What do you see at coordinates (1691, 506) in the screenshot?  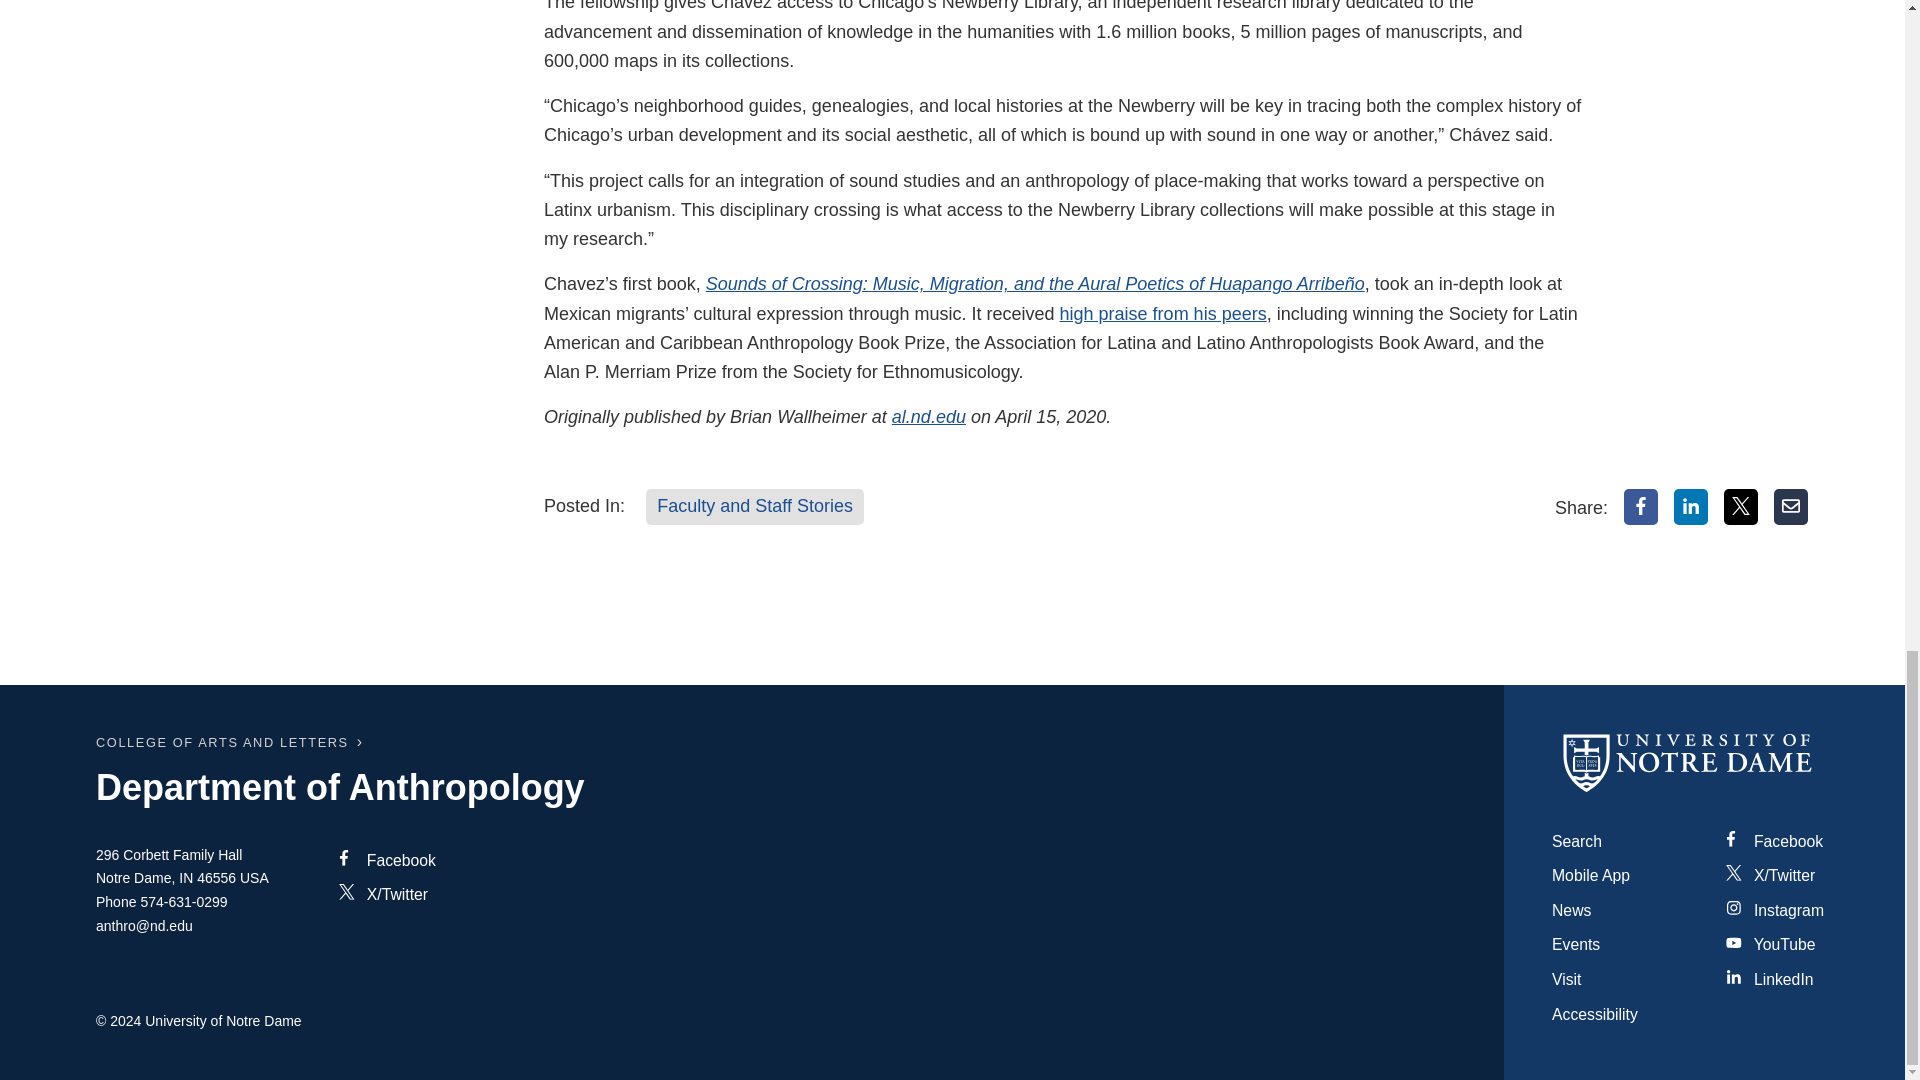 I see `LinkedIn` at bounding box center [1691, 506].